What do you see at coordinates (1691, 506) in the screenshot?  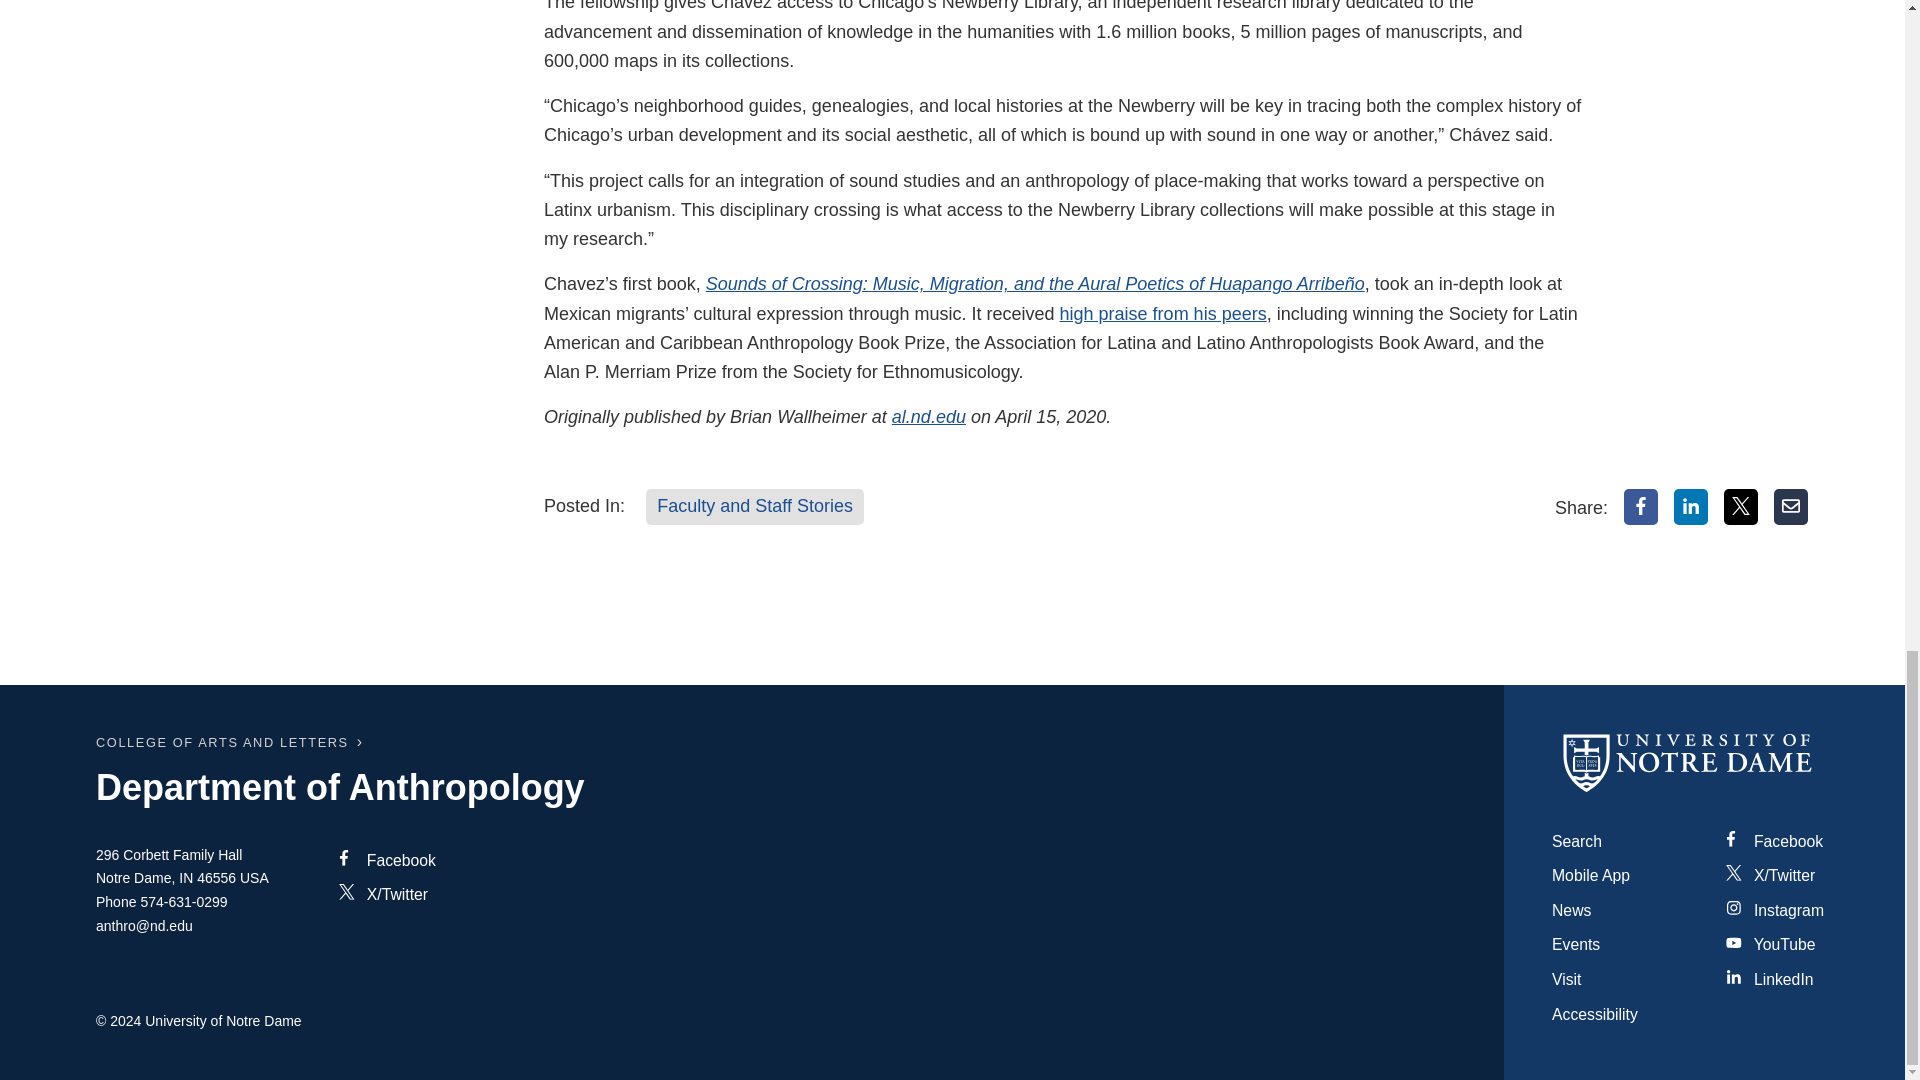 I see `LinkedIn` at bounding box center [1691, 506].